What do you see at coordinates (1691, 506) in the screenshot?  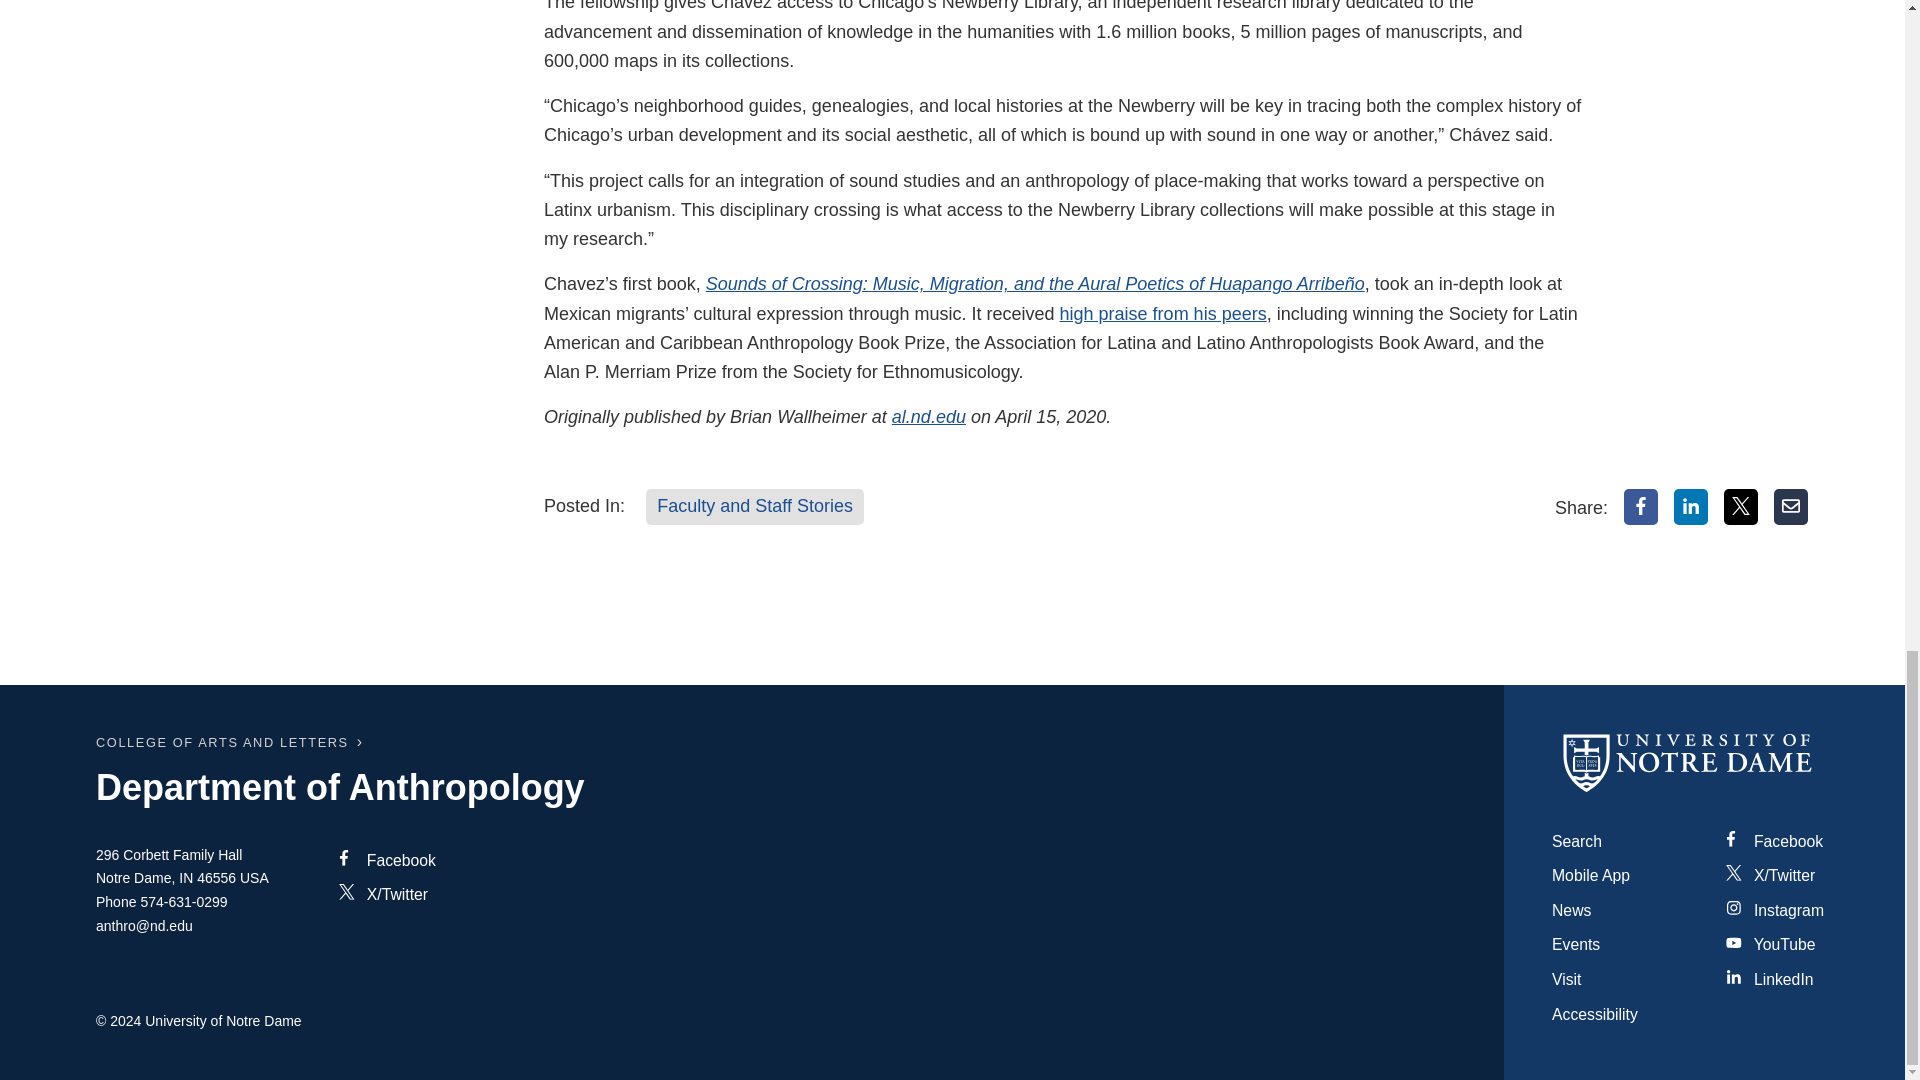 I see `LinkedIn` at bounding box center [1691, 506].